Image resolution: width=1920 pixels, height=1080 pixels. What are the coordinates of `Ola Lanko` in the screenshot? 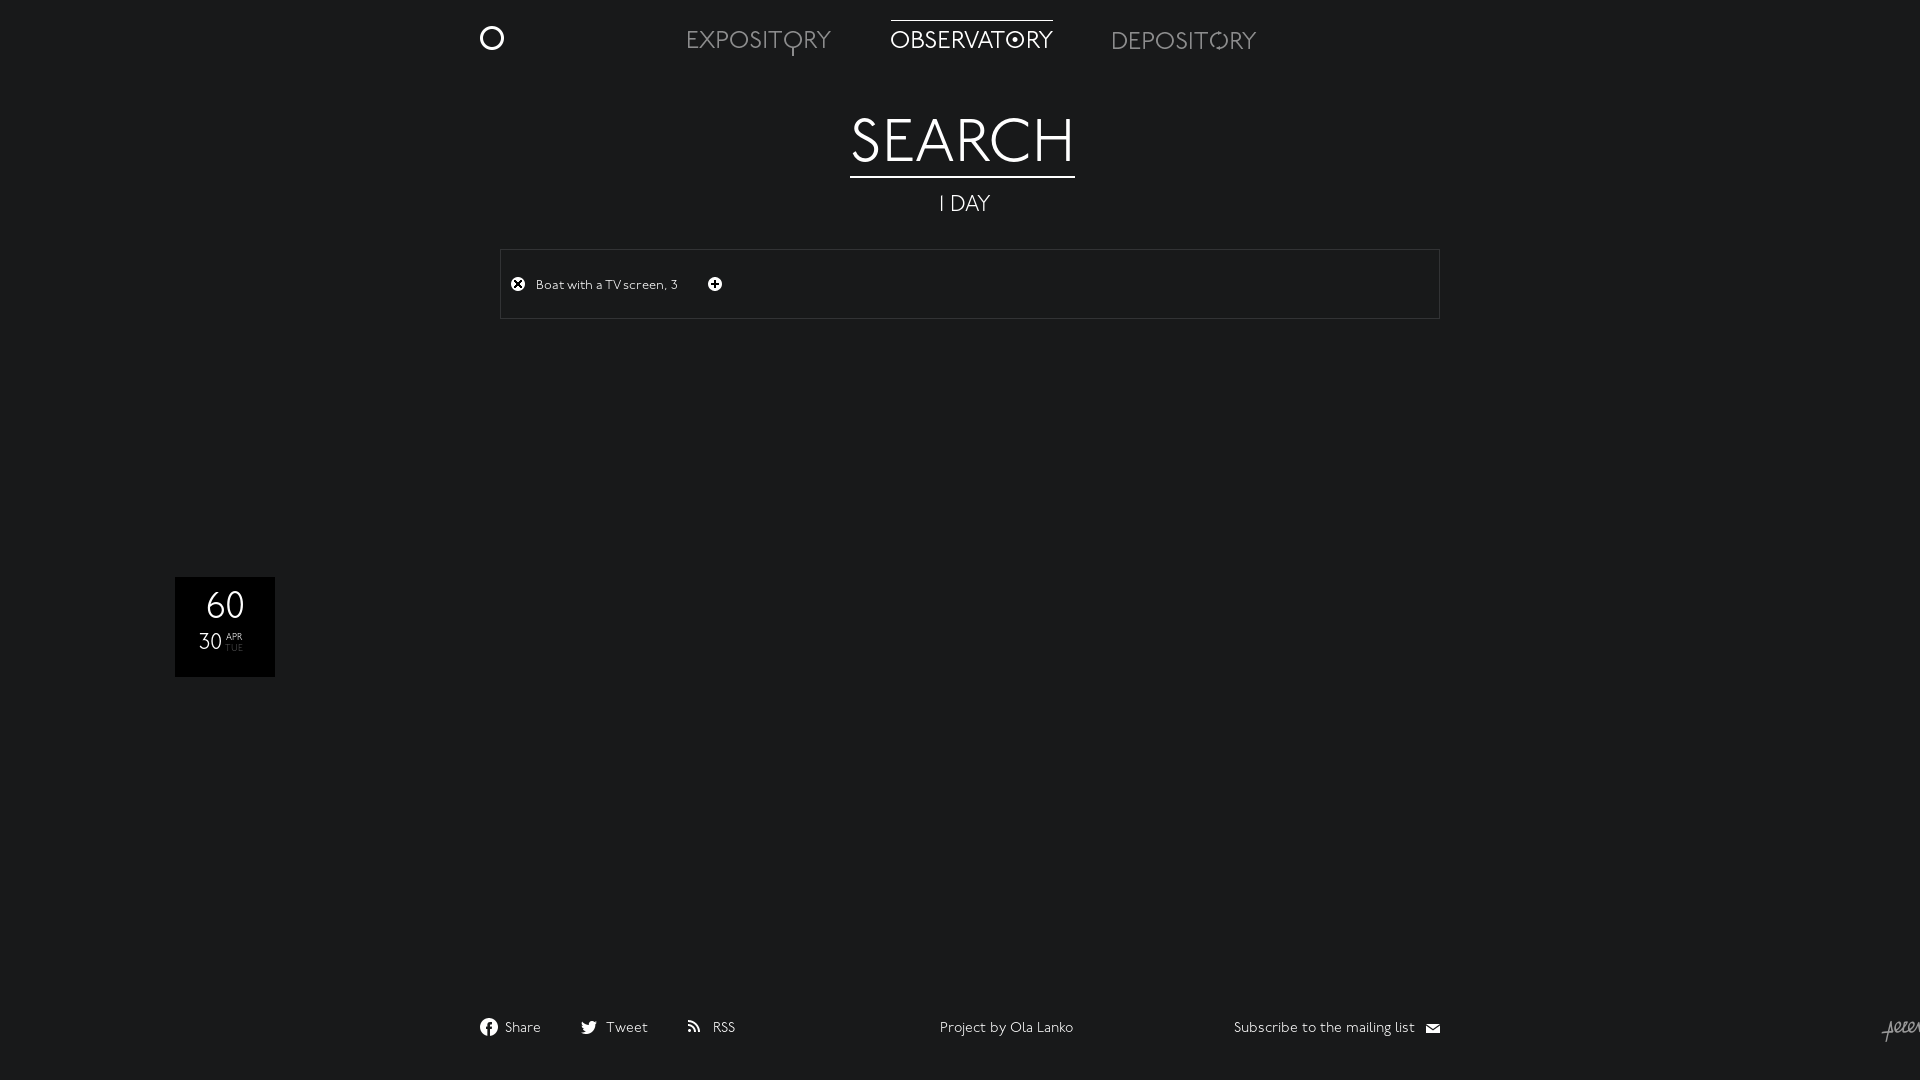 It's located at (1041, 1028).